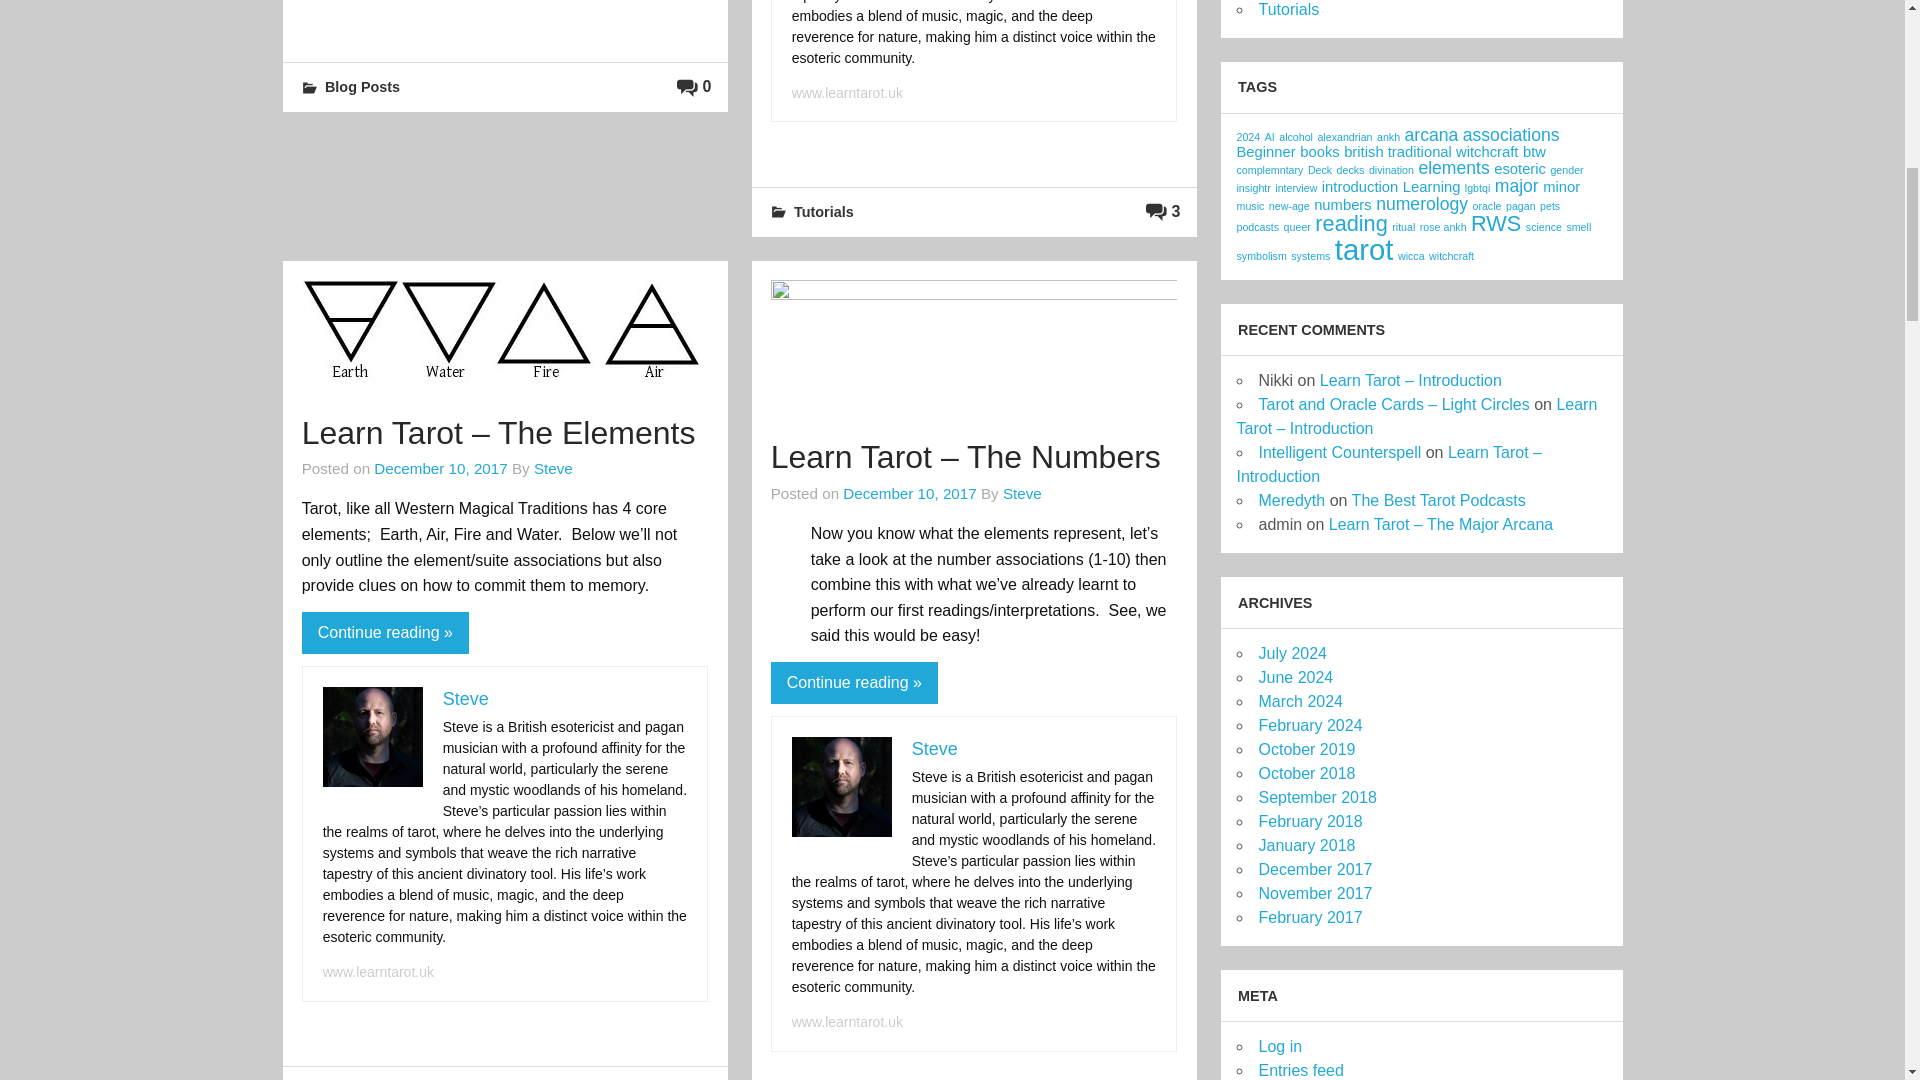 The width and height of the screenshot is (1920, 1080). Describe the element at coordinates (908, 493) in the screenshot. I see `2:45 pm` at that location.